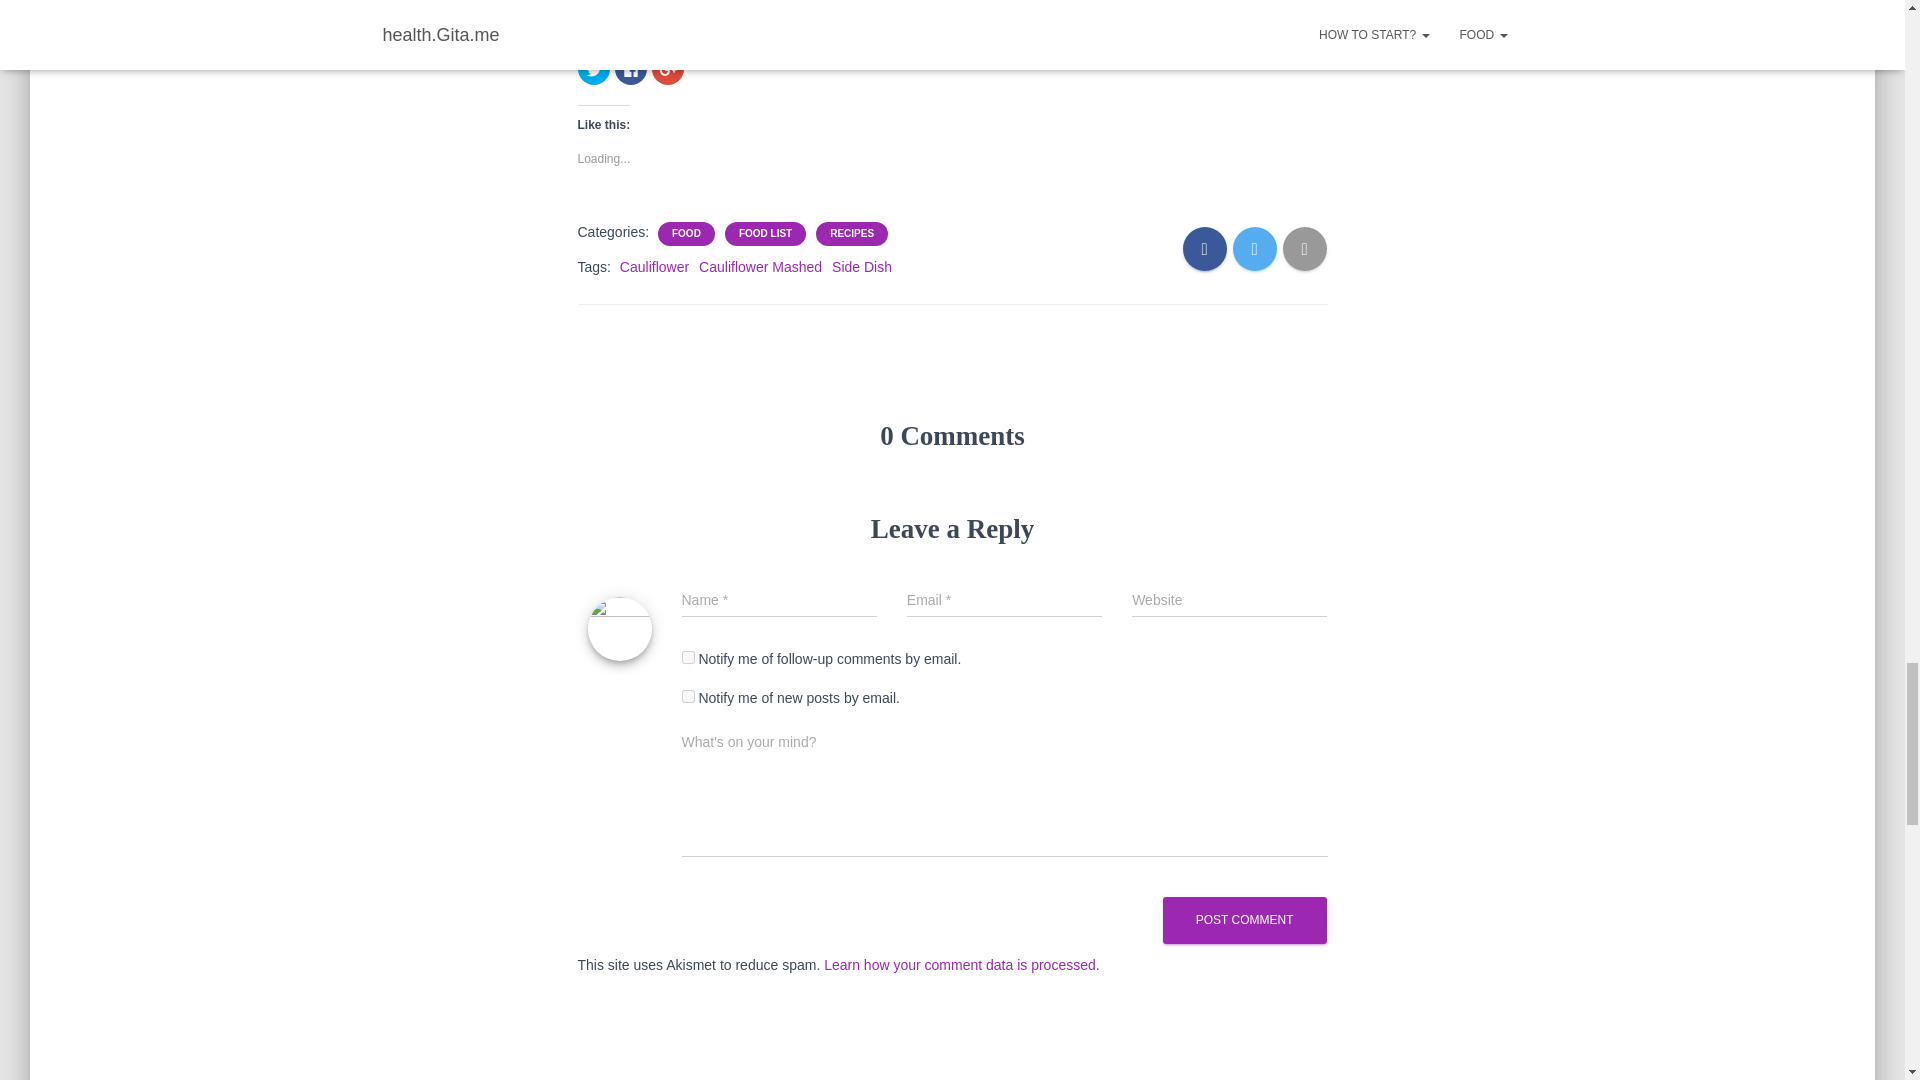  What do you see at coordinates (960, 964) in the screenshot?
I see `Learn how your comment data is processed` at bounding box center [960, 964].